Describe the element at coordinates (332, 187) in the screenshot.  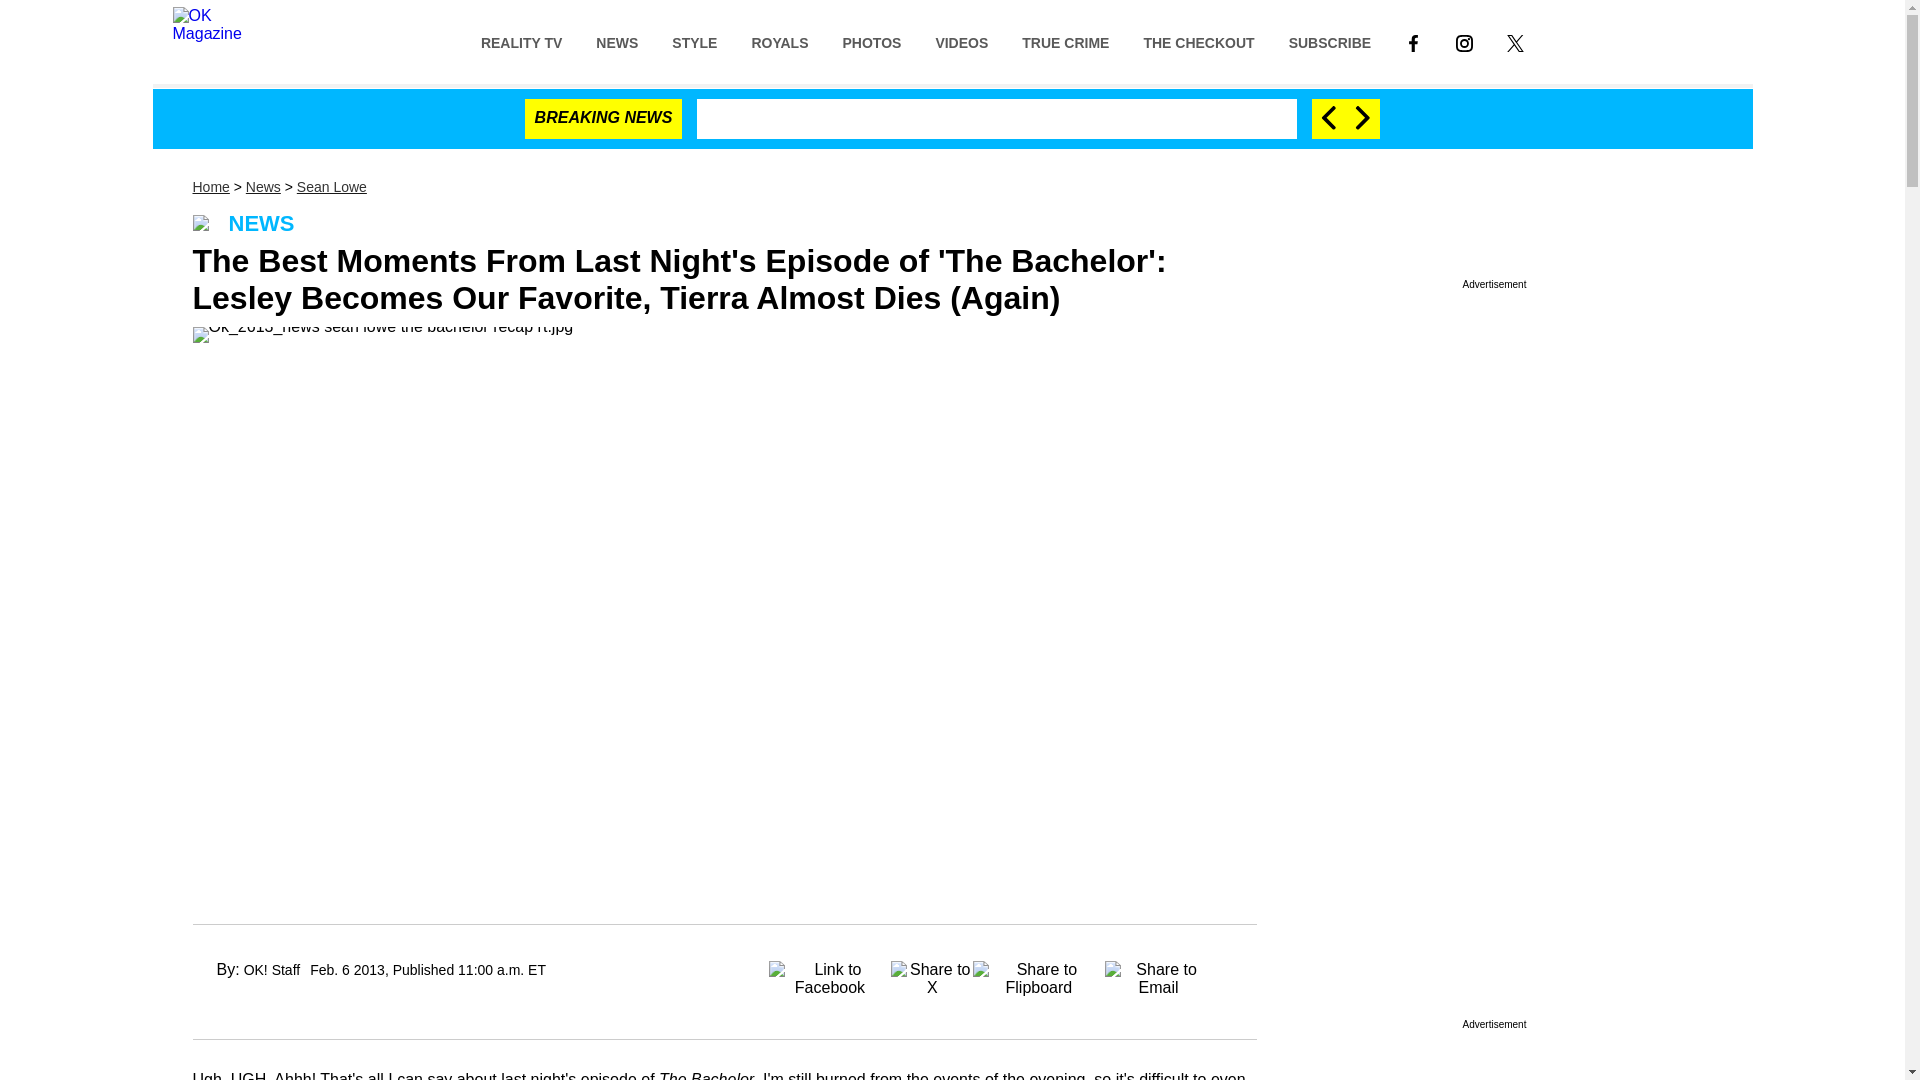
I see `Sean Lowe` at that location.